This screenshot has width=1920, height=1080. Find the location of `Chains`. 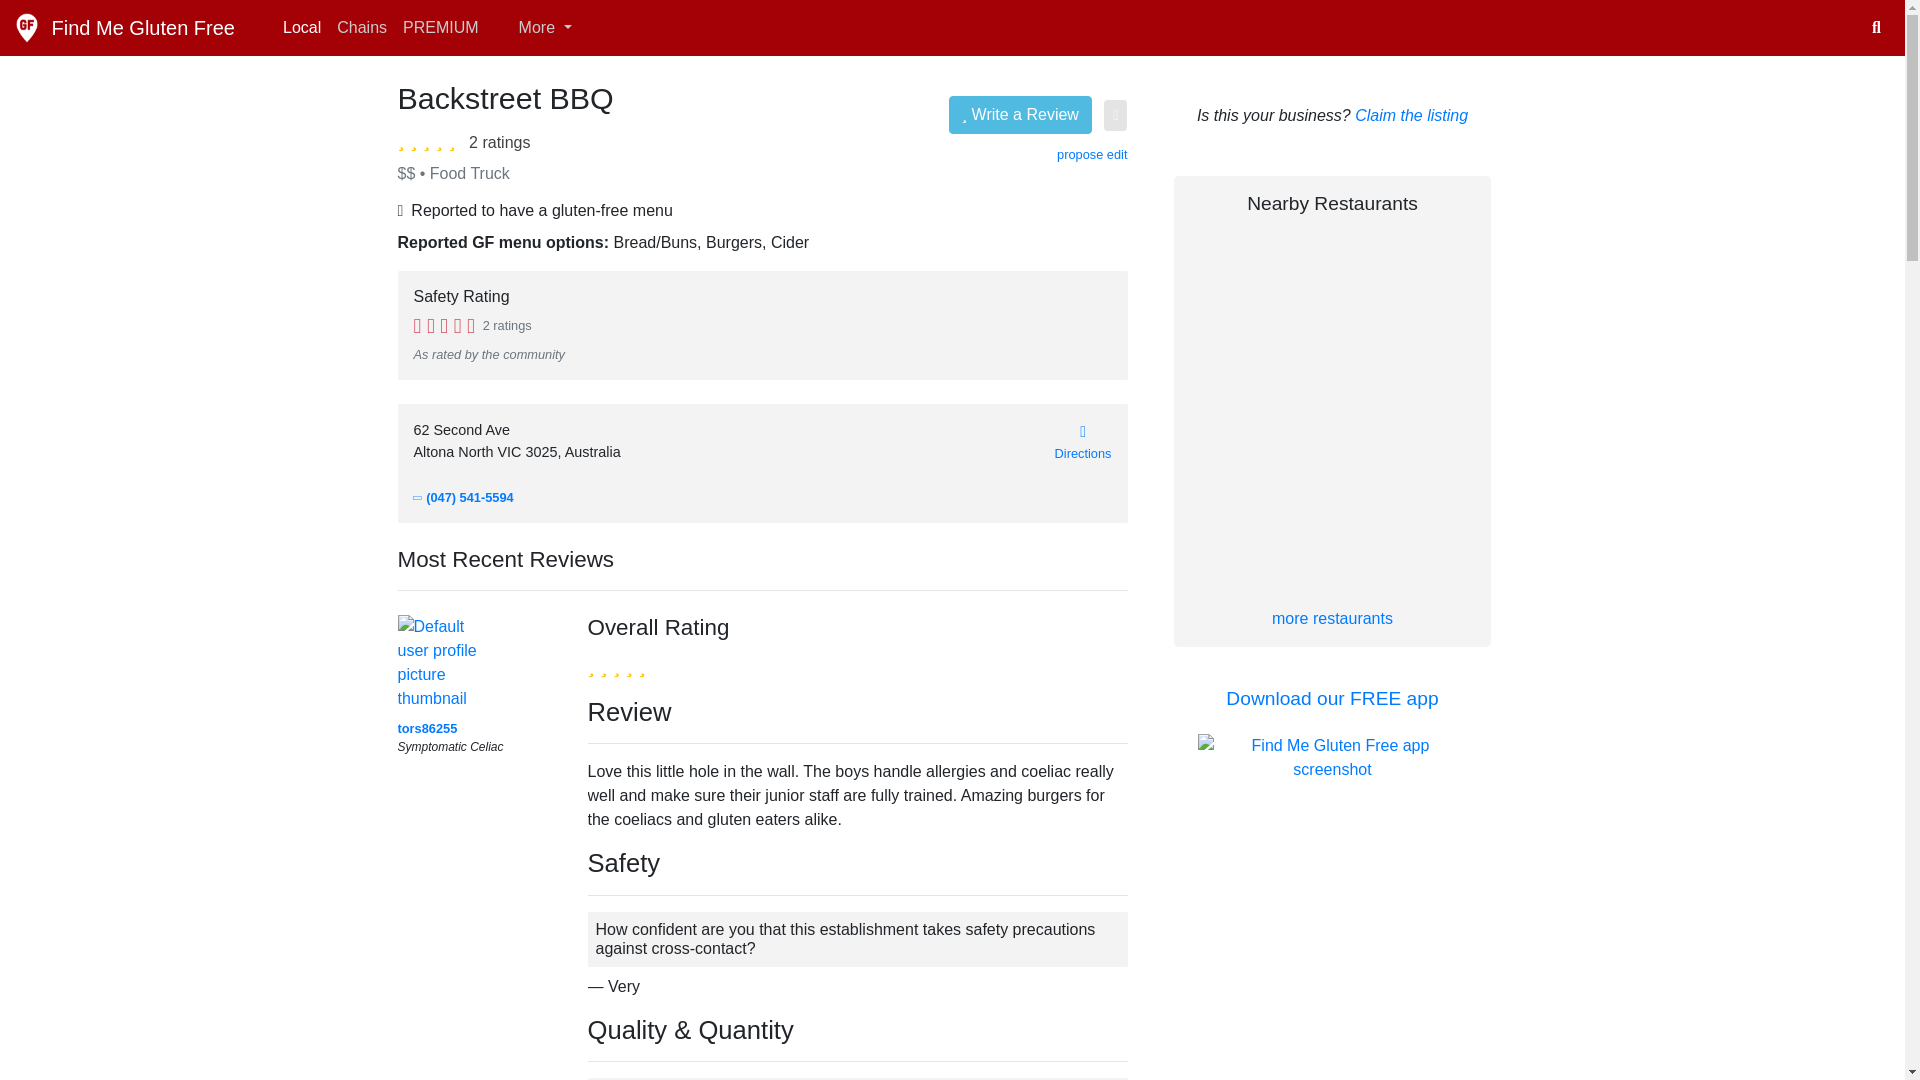

Chains is located at coordinates (362, 27).